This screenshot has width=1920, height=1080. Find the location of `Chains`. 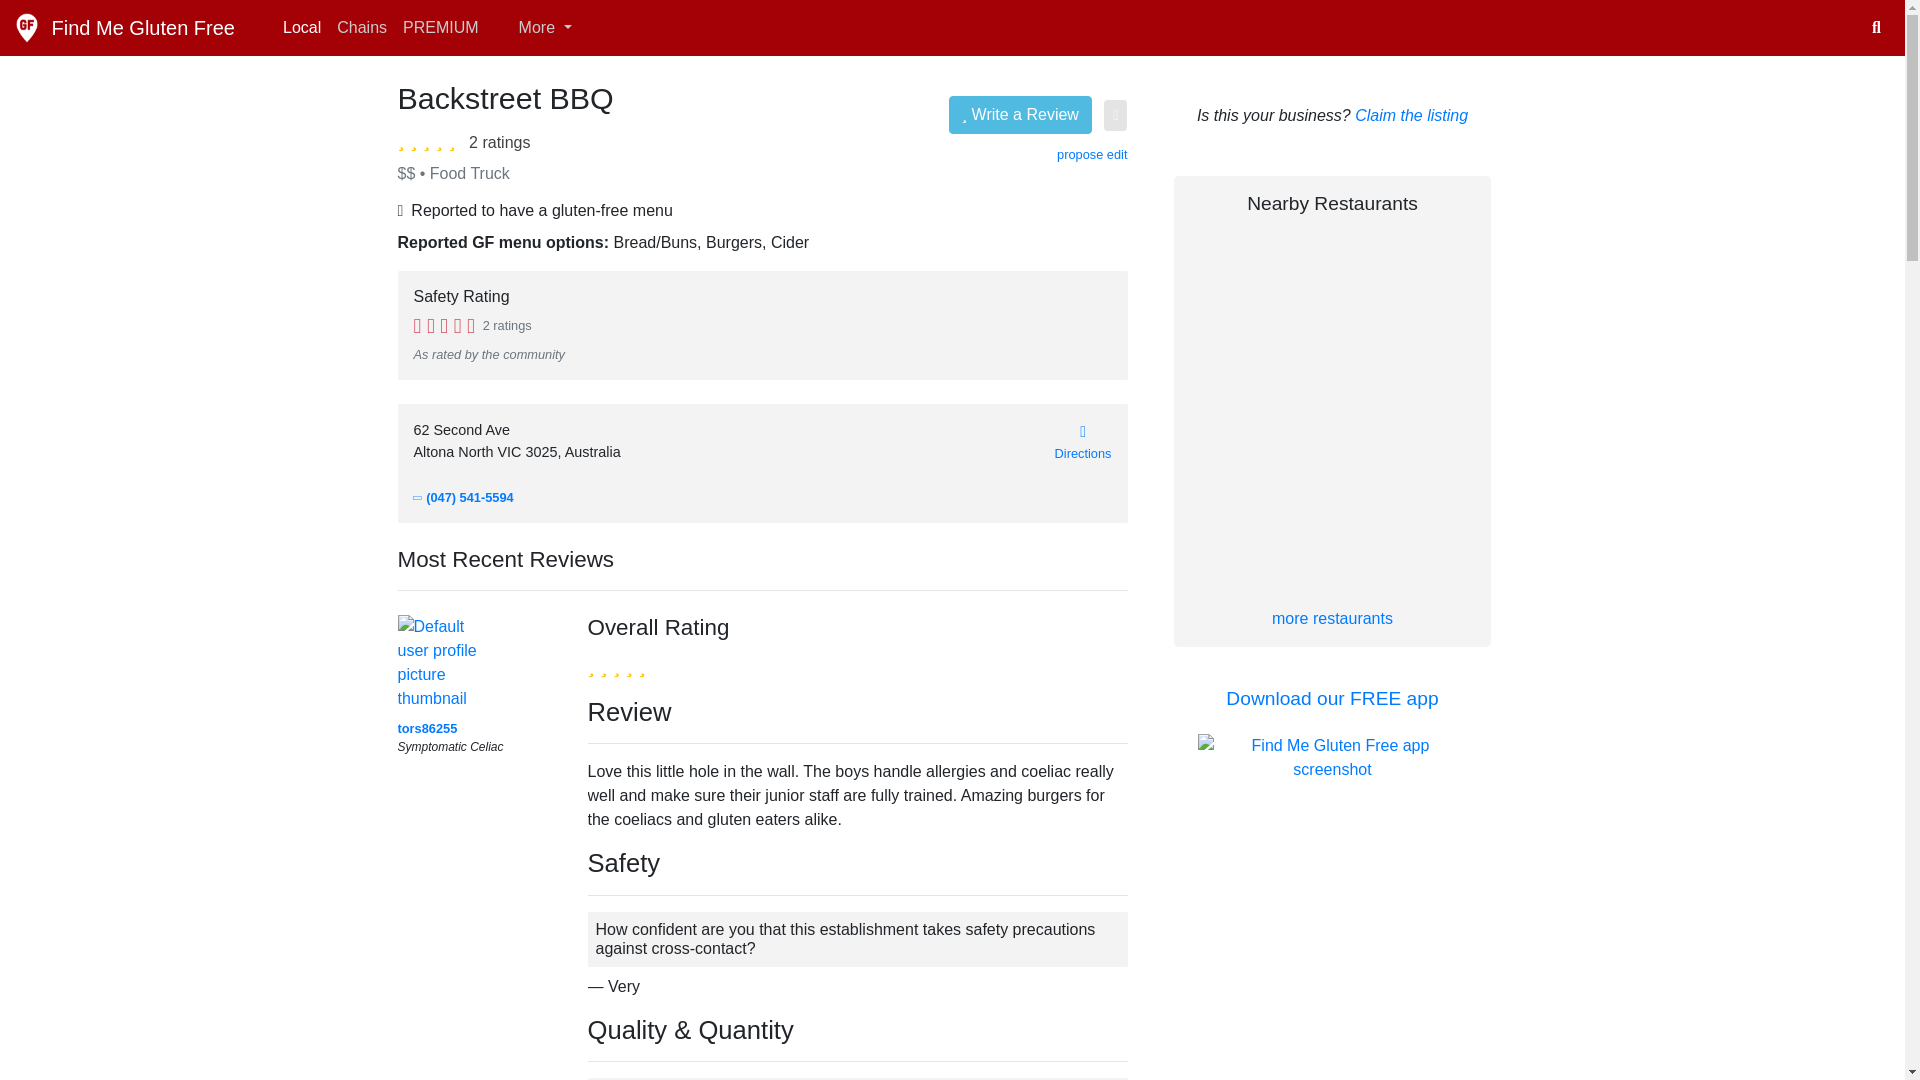

Chains is located at coordinates (362, 27).